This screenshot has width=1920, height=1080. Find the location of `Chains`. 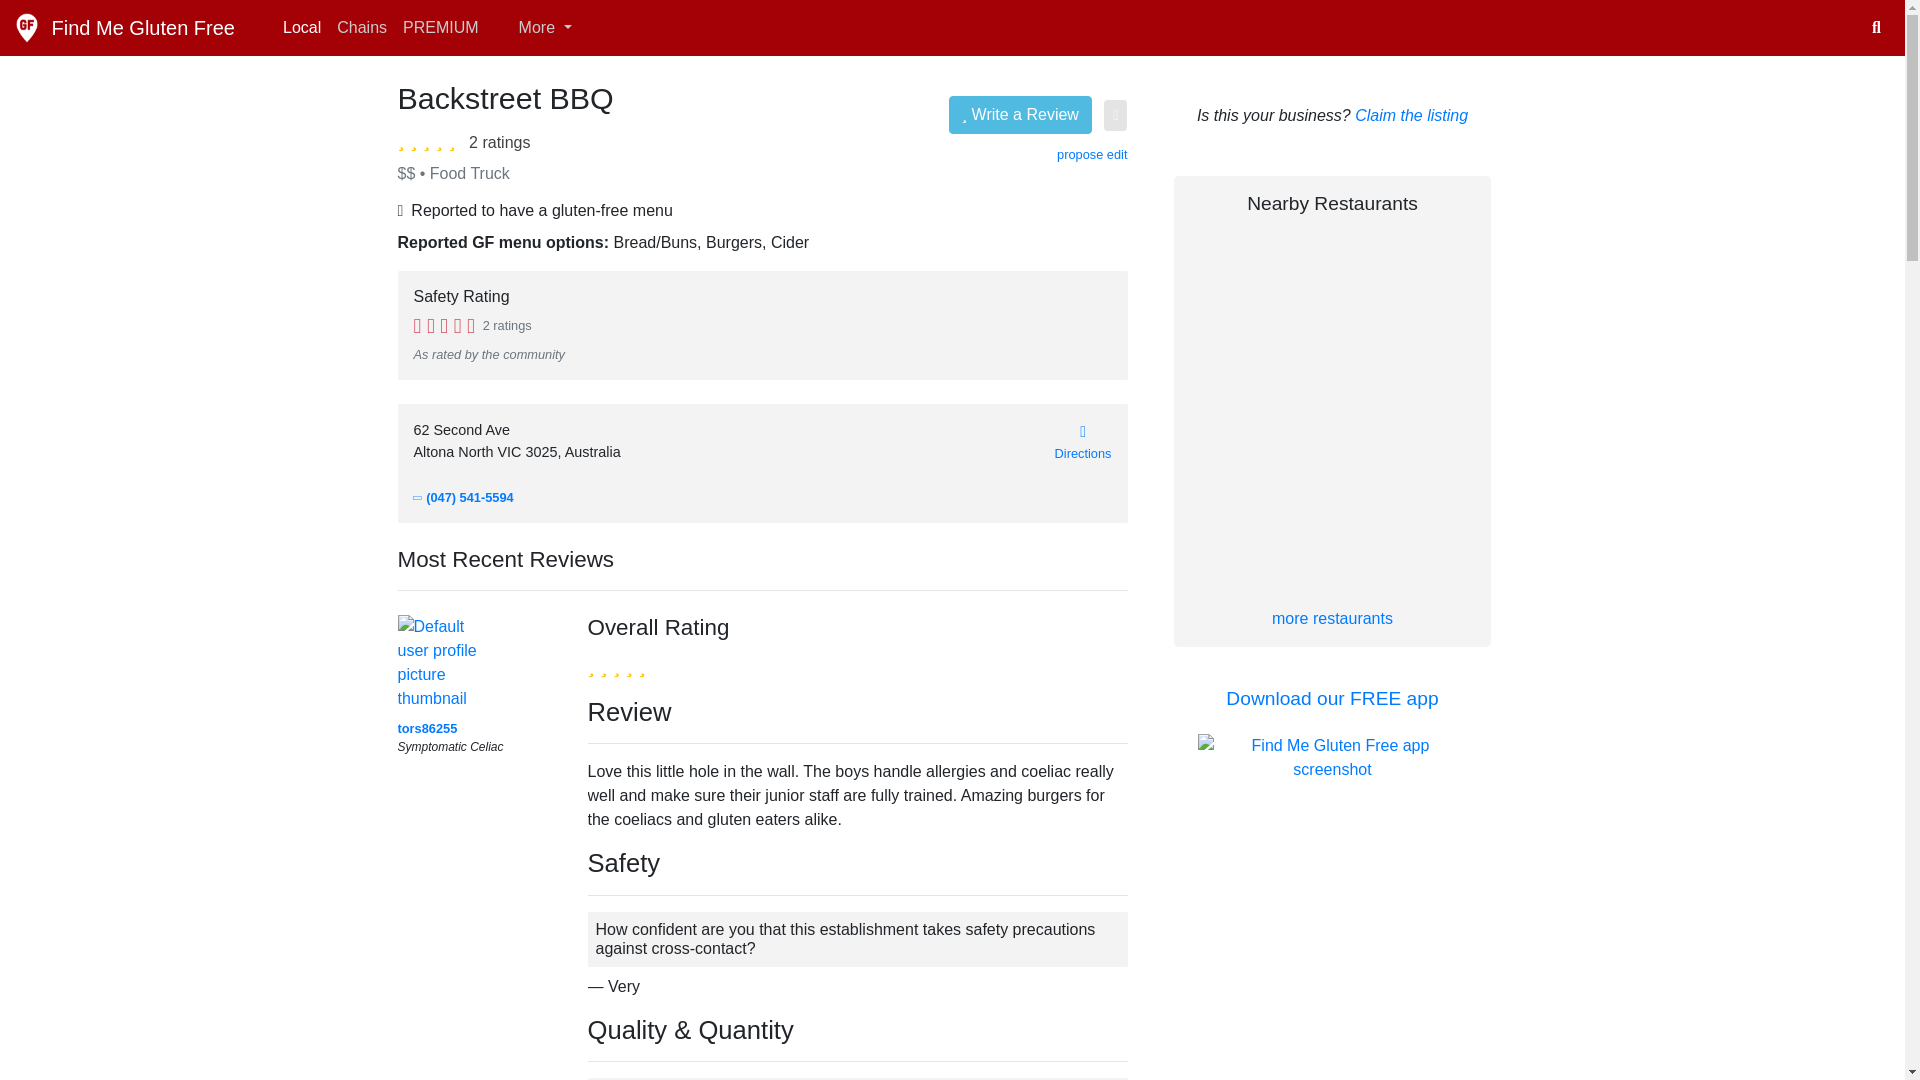

Chains is located at coordinates (362, 27).